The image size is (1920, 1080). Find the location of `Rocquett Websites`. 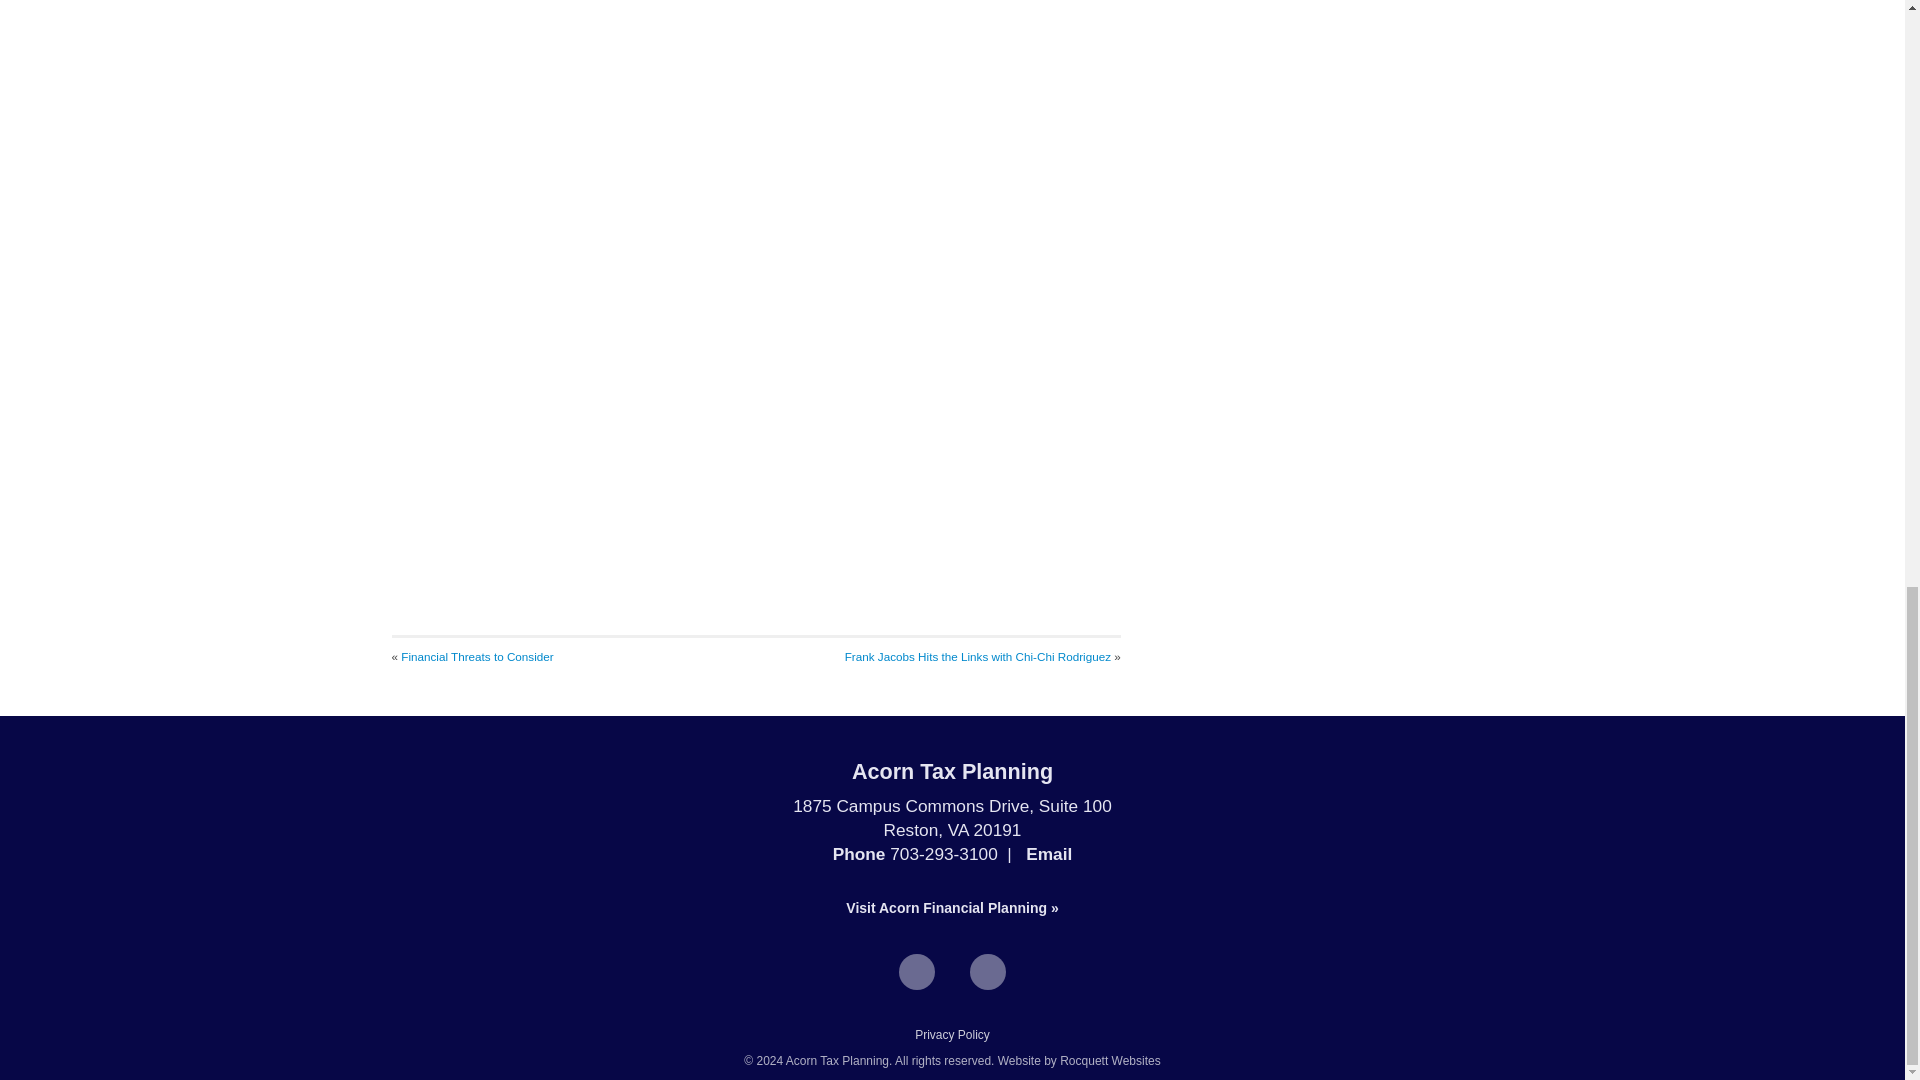

Rocquett Websites is located at coordinates (1110, 1061).